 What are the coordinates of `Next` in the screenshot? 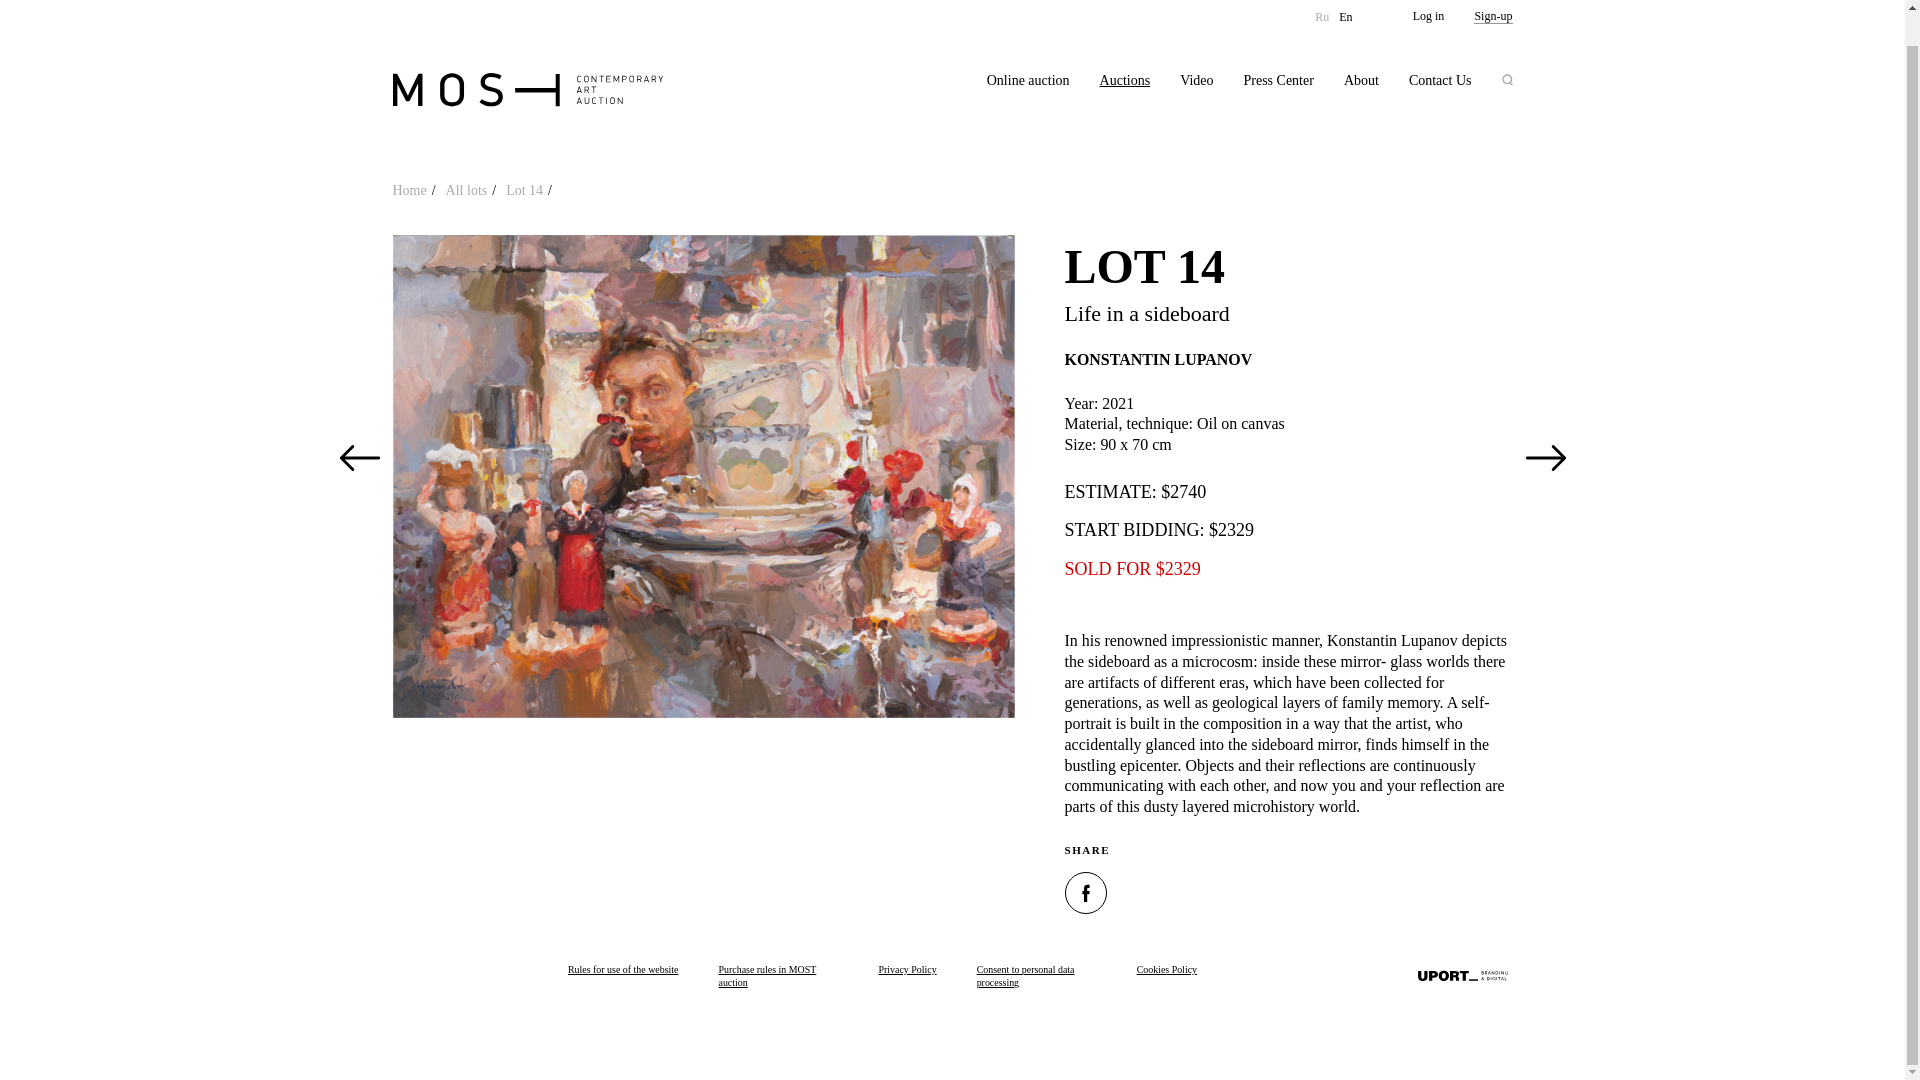 It's located at (1545, 458).